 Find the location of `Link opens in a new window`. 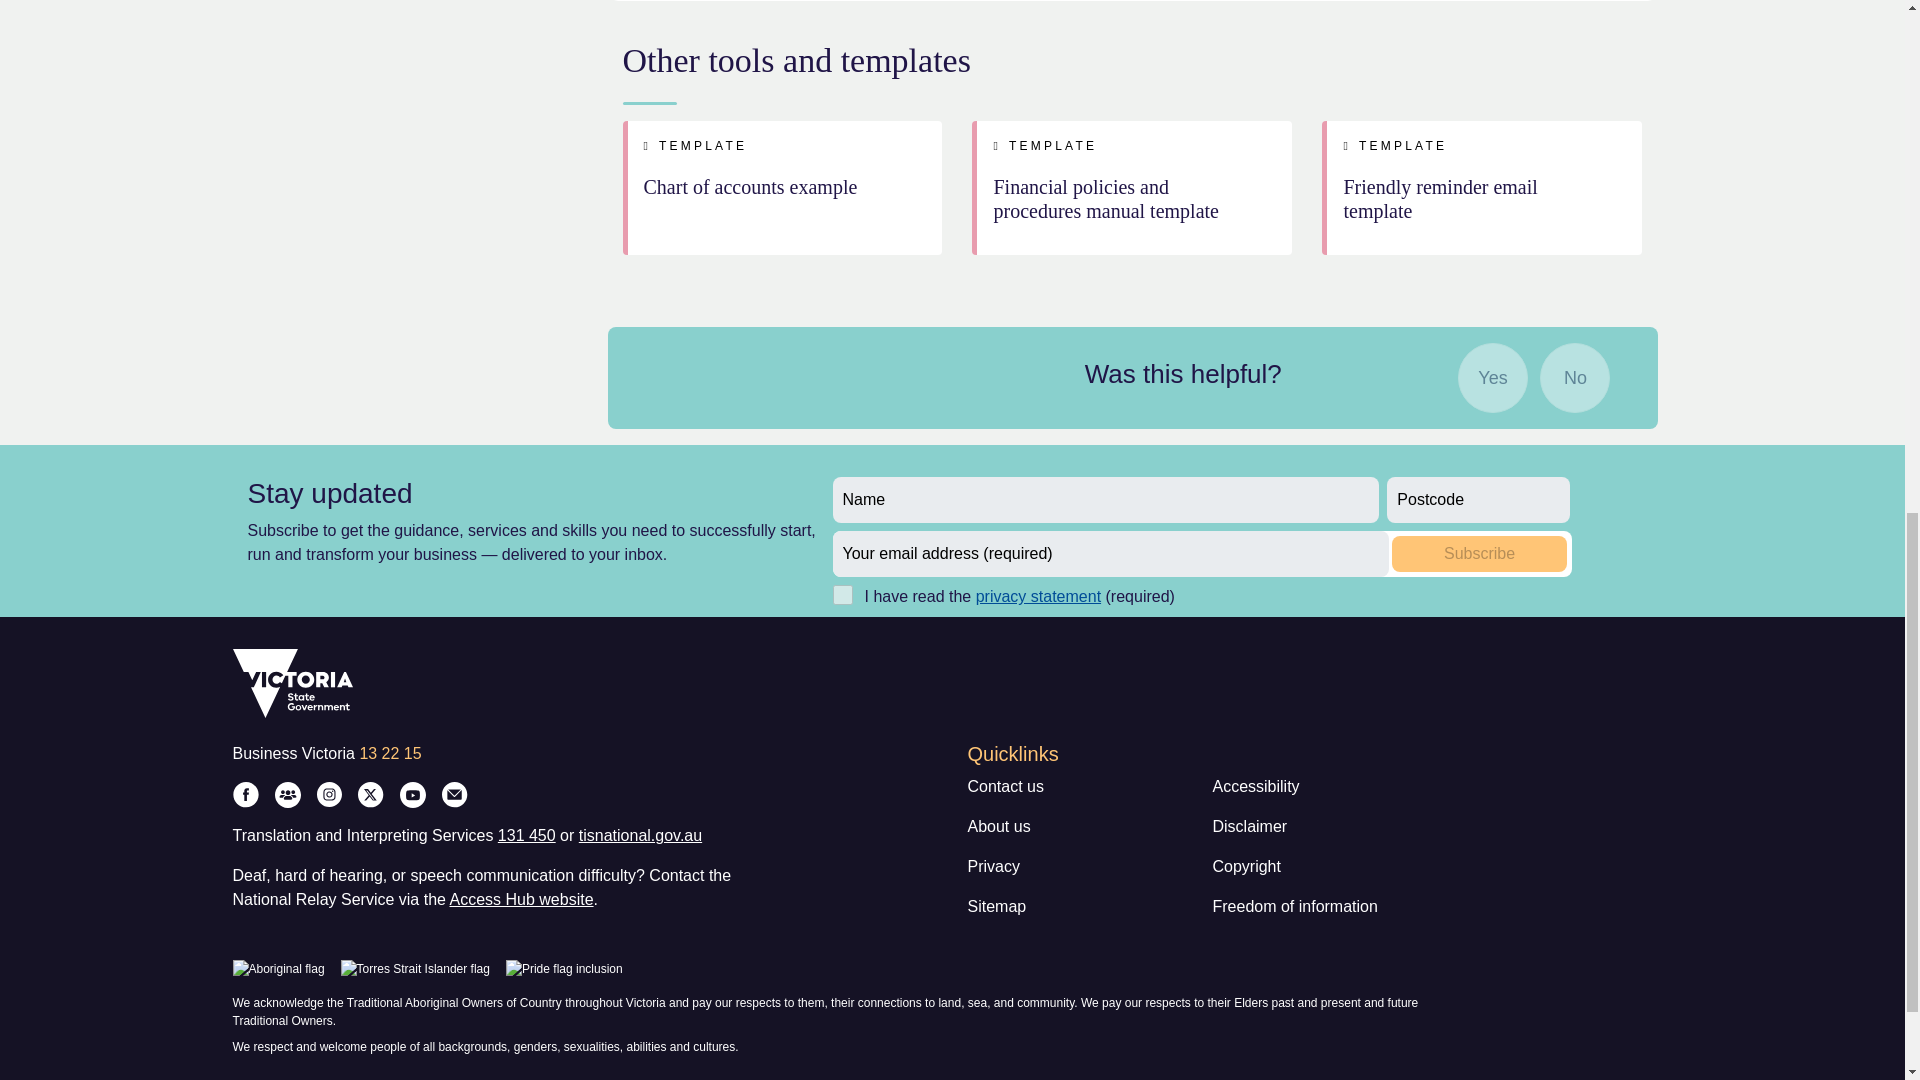

Link opens in a new window is located at coordinates (1038, 596).